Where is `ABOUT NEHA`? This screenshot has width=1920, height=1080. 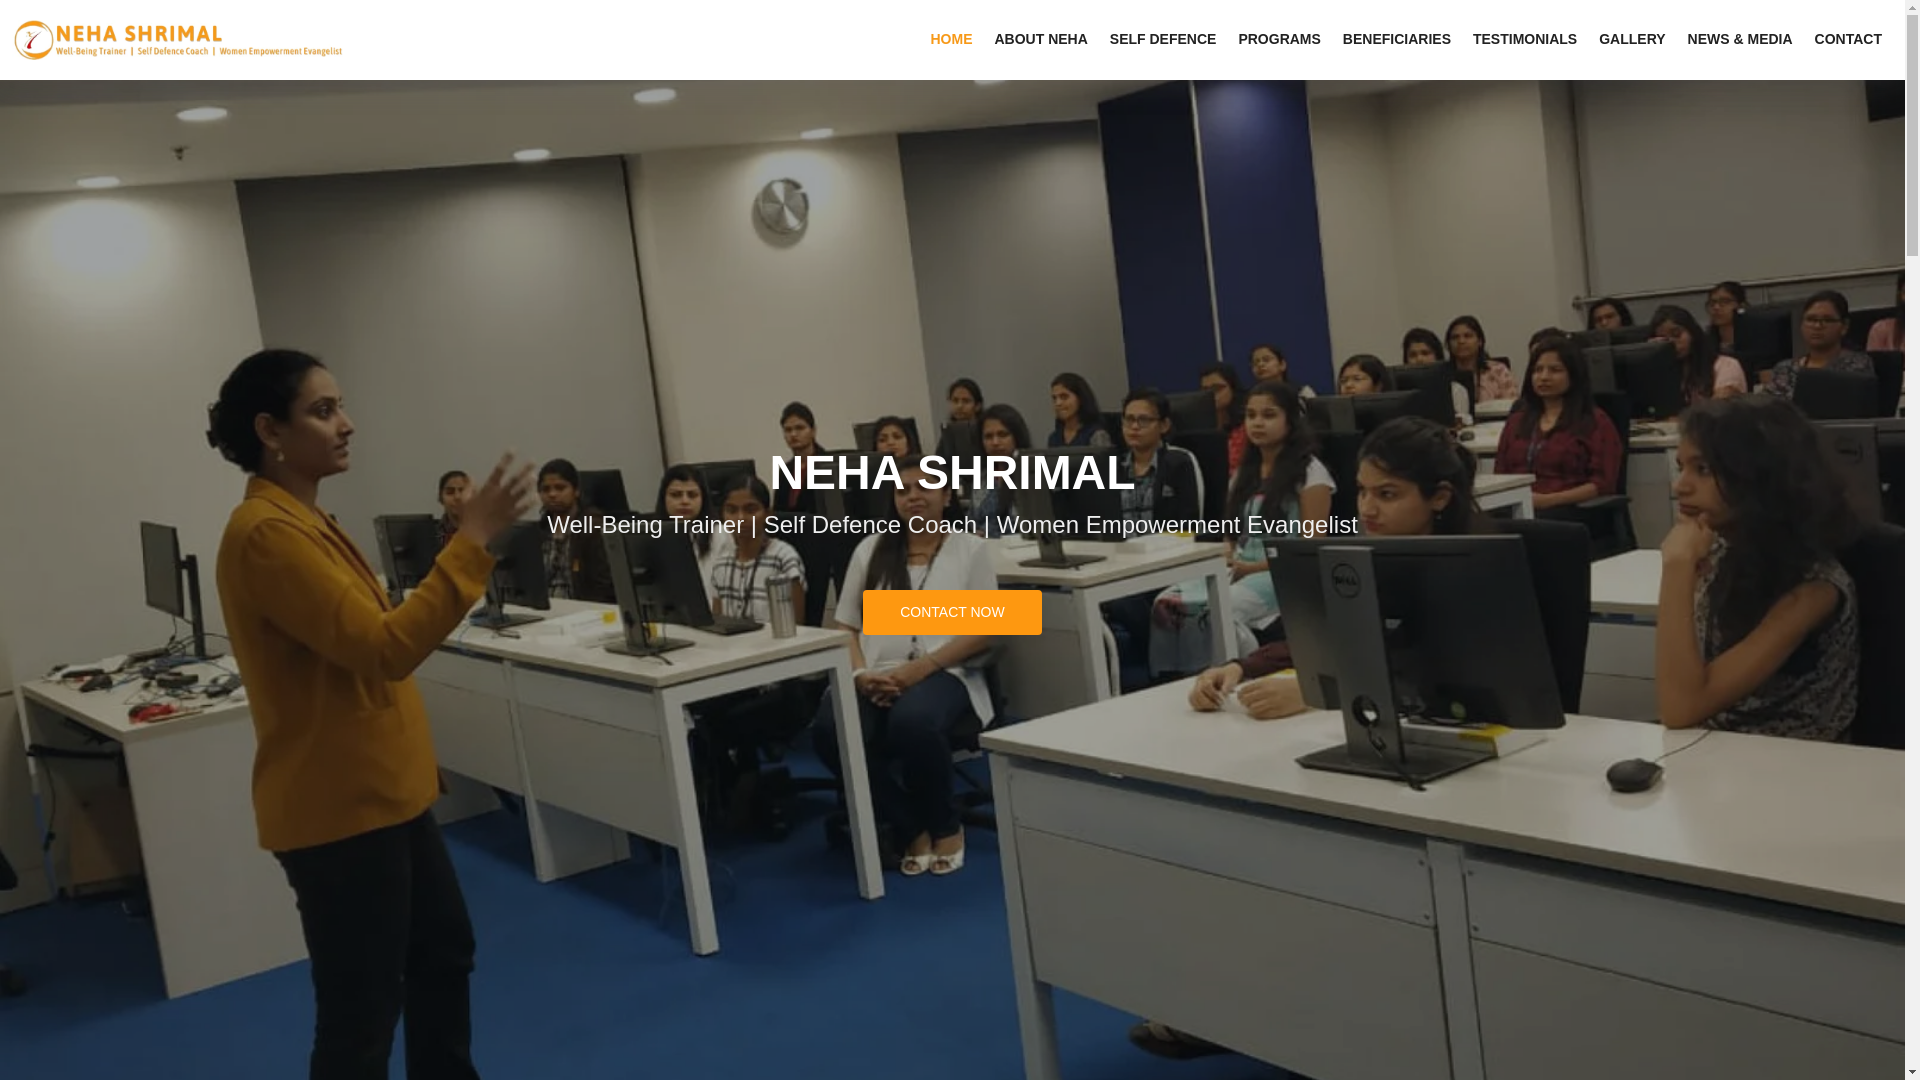 ABOUT NEHA is located at coordinates (1040, 39).